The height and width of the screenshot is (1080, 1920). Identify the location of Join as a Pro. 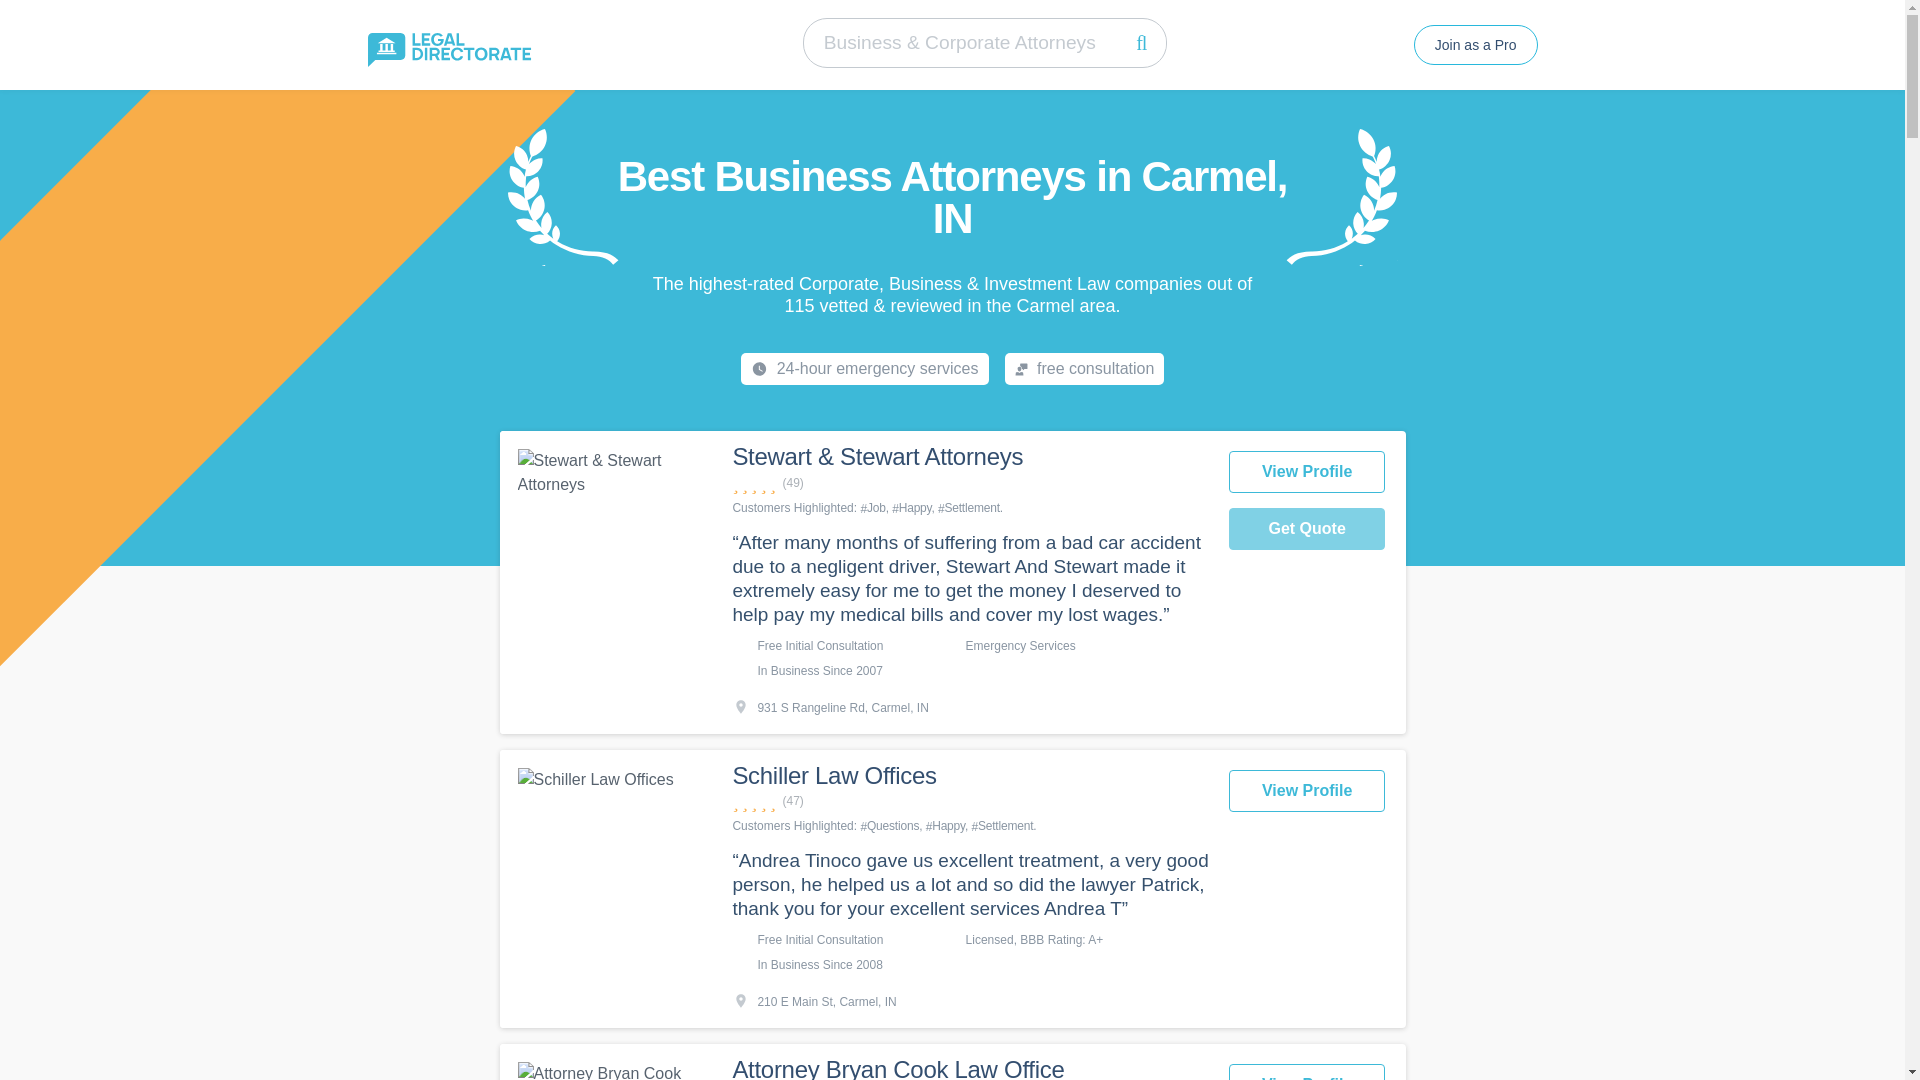
(1475, 44).